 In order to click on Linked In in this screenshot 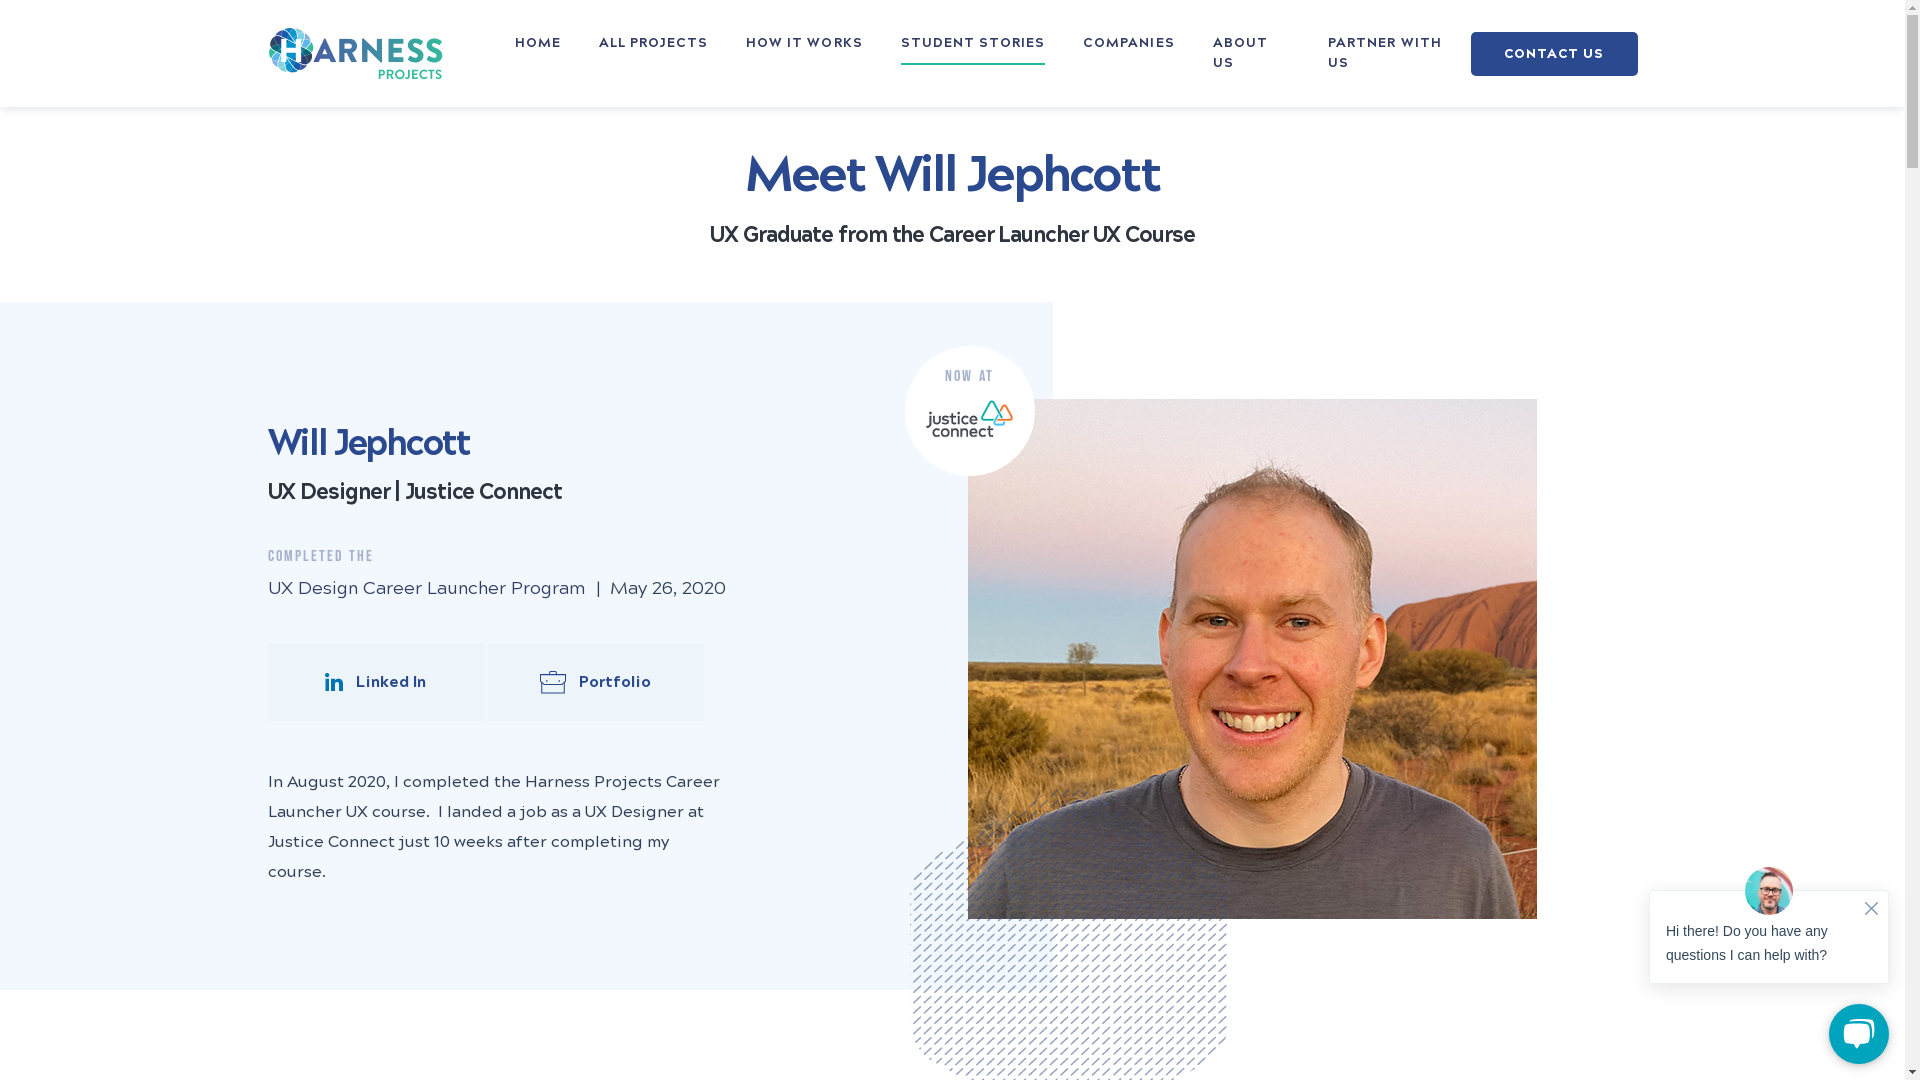, I will do `click(376, 682)`.